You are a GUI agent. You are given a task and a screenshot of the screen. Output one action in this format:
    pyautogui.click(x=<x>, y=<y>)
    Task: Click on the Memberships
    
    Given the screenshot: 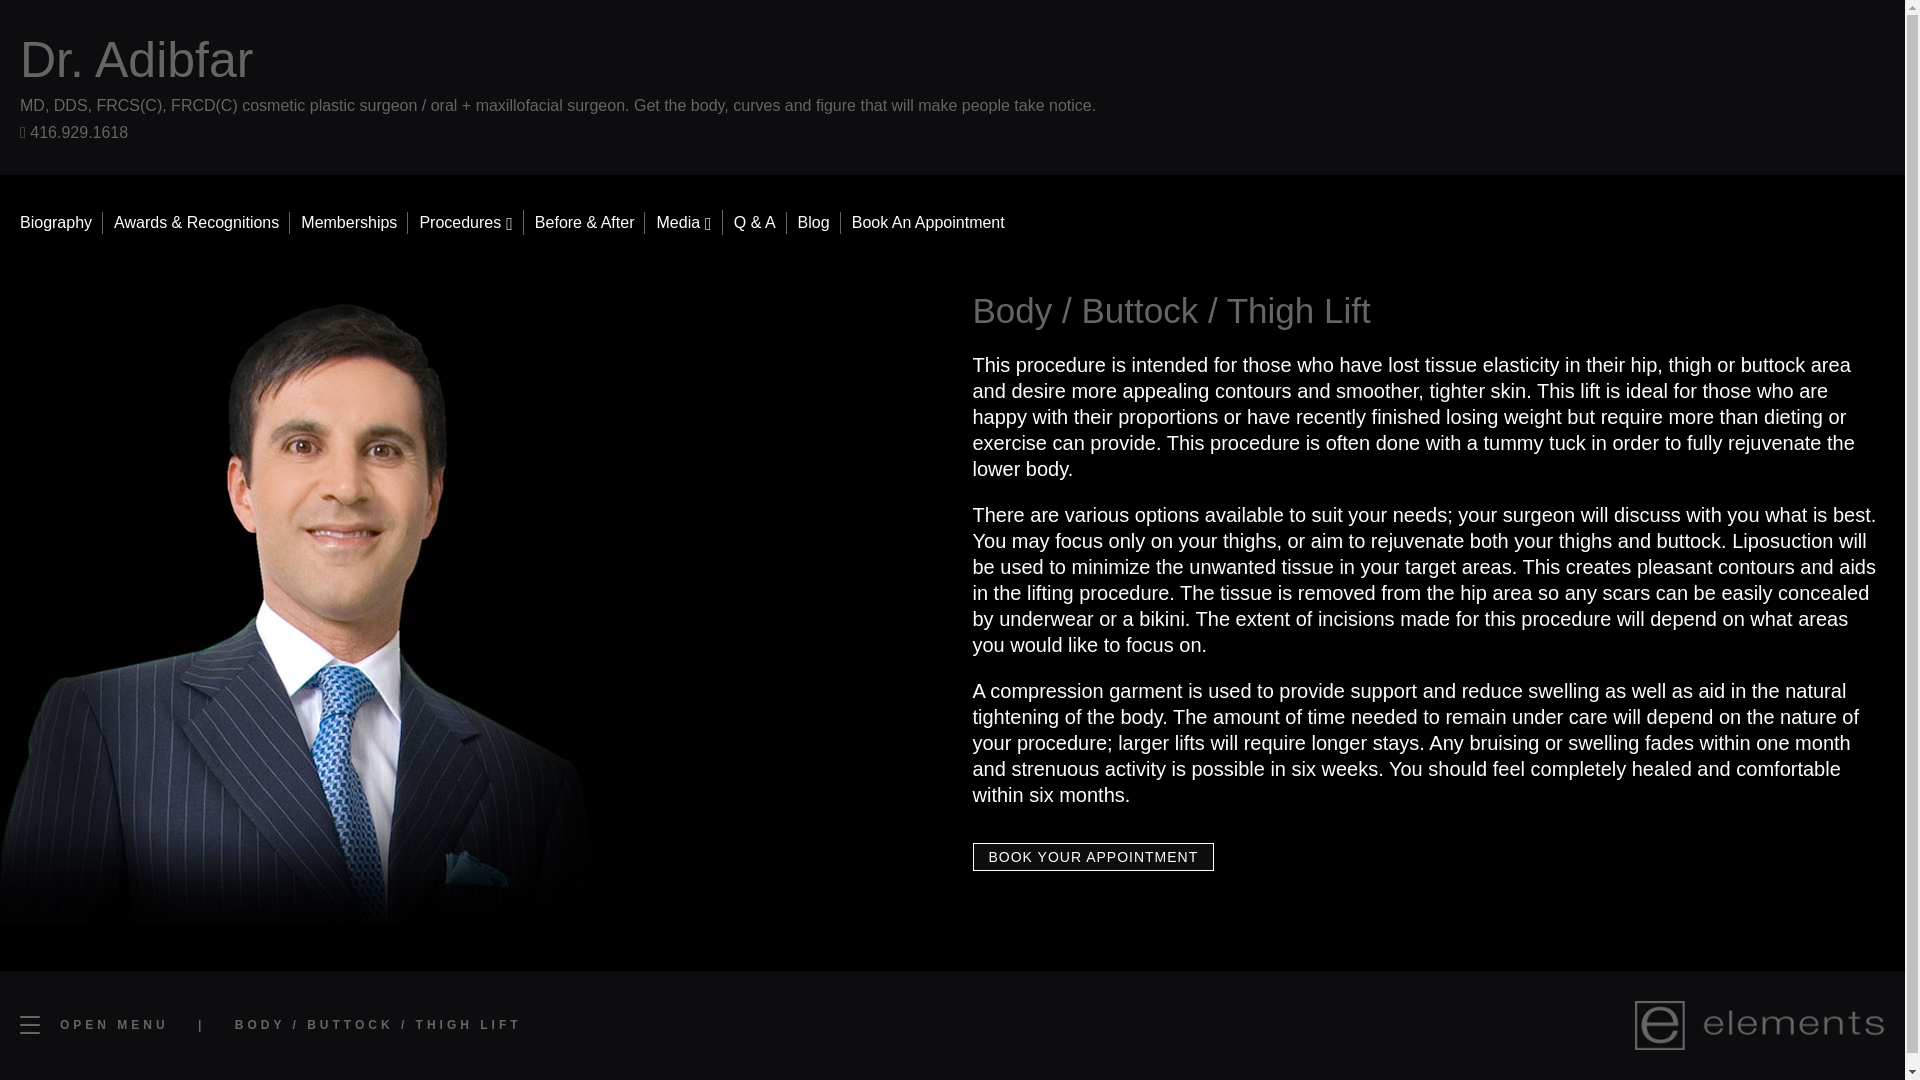 What is the action you would take?
    pyautogui.click(x=349, y=222)
    